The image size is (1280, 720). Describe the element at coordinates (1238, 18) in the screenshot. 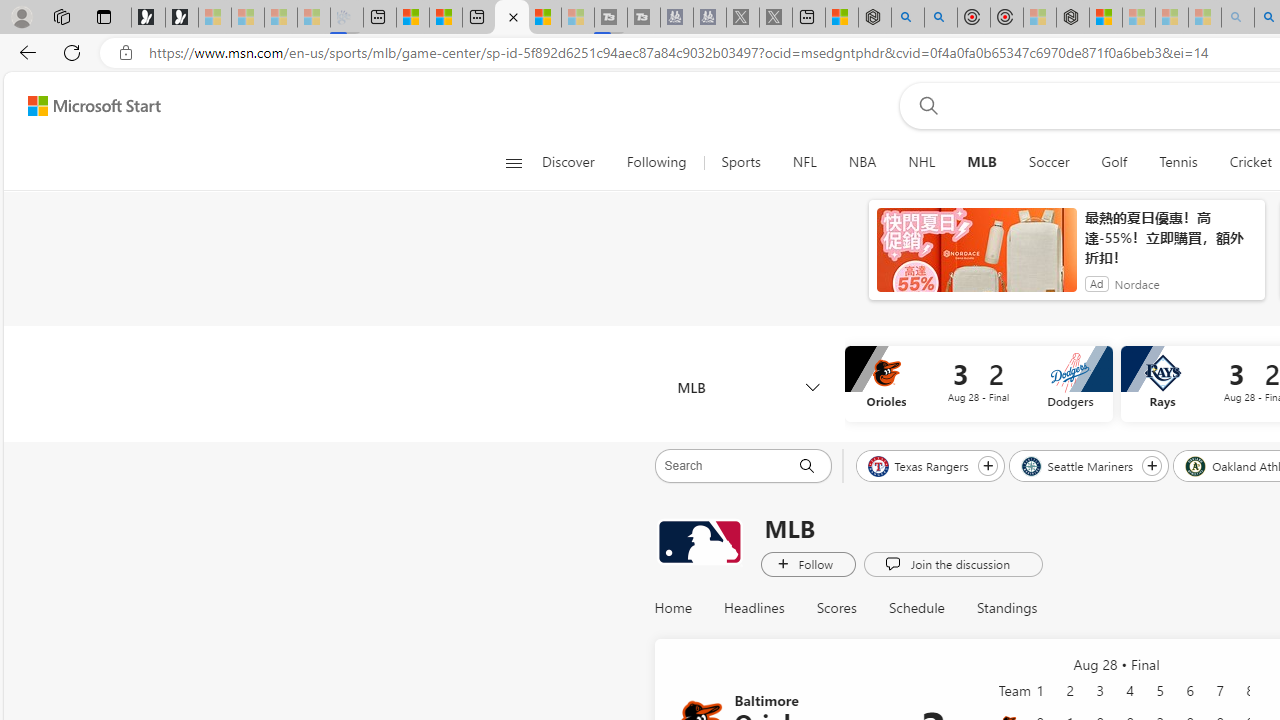

I see `amazon - Search - Sleeping` at that location.